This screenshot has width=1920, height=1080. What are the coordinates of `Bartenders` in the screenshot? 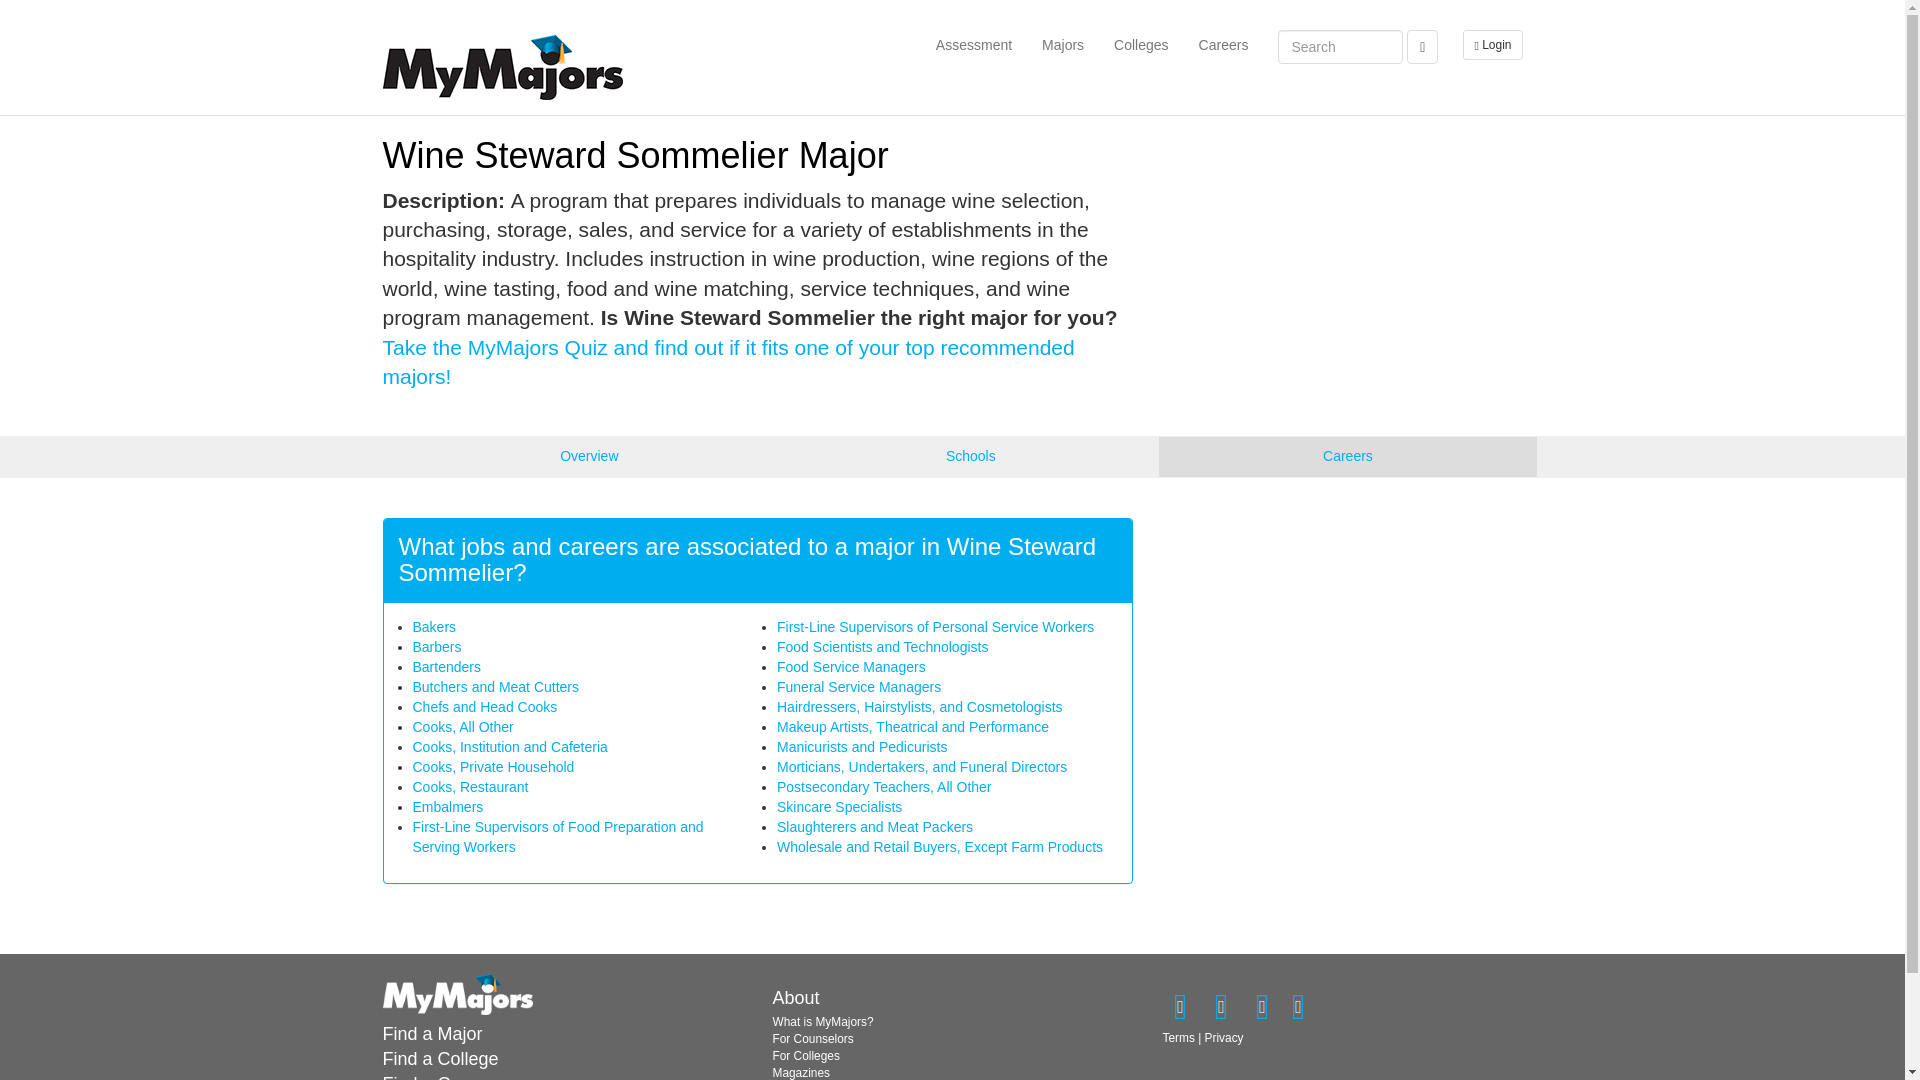 It's located at (446, 666).